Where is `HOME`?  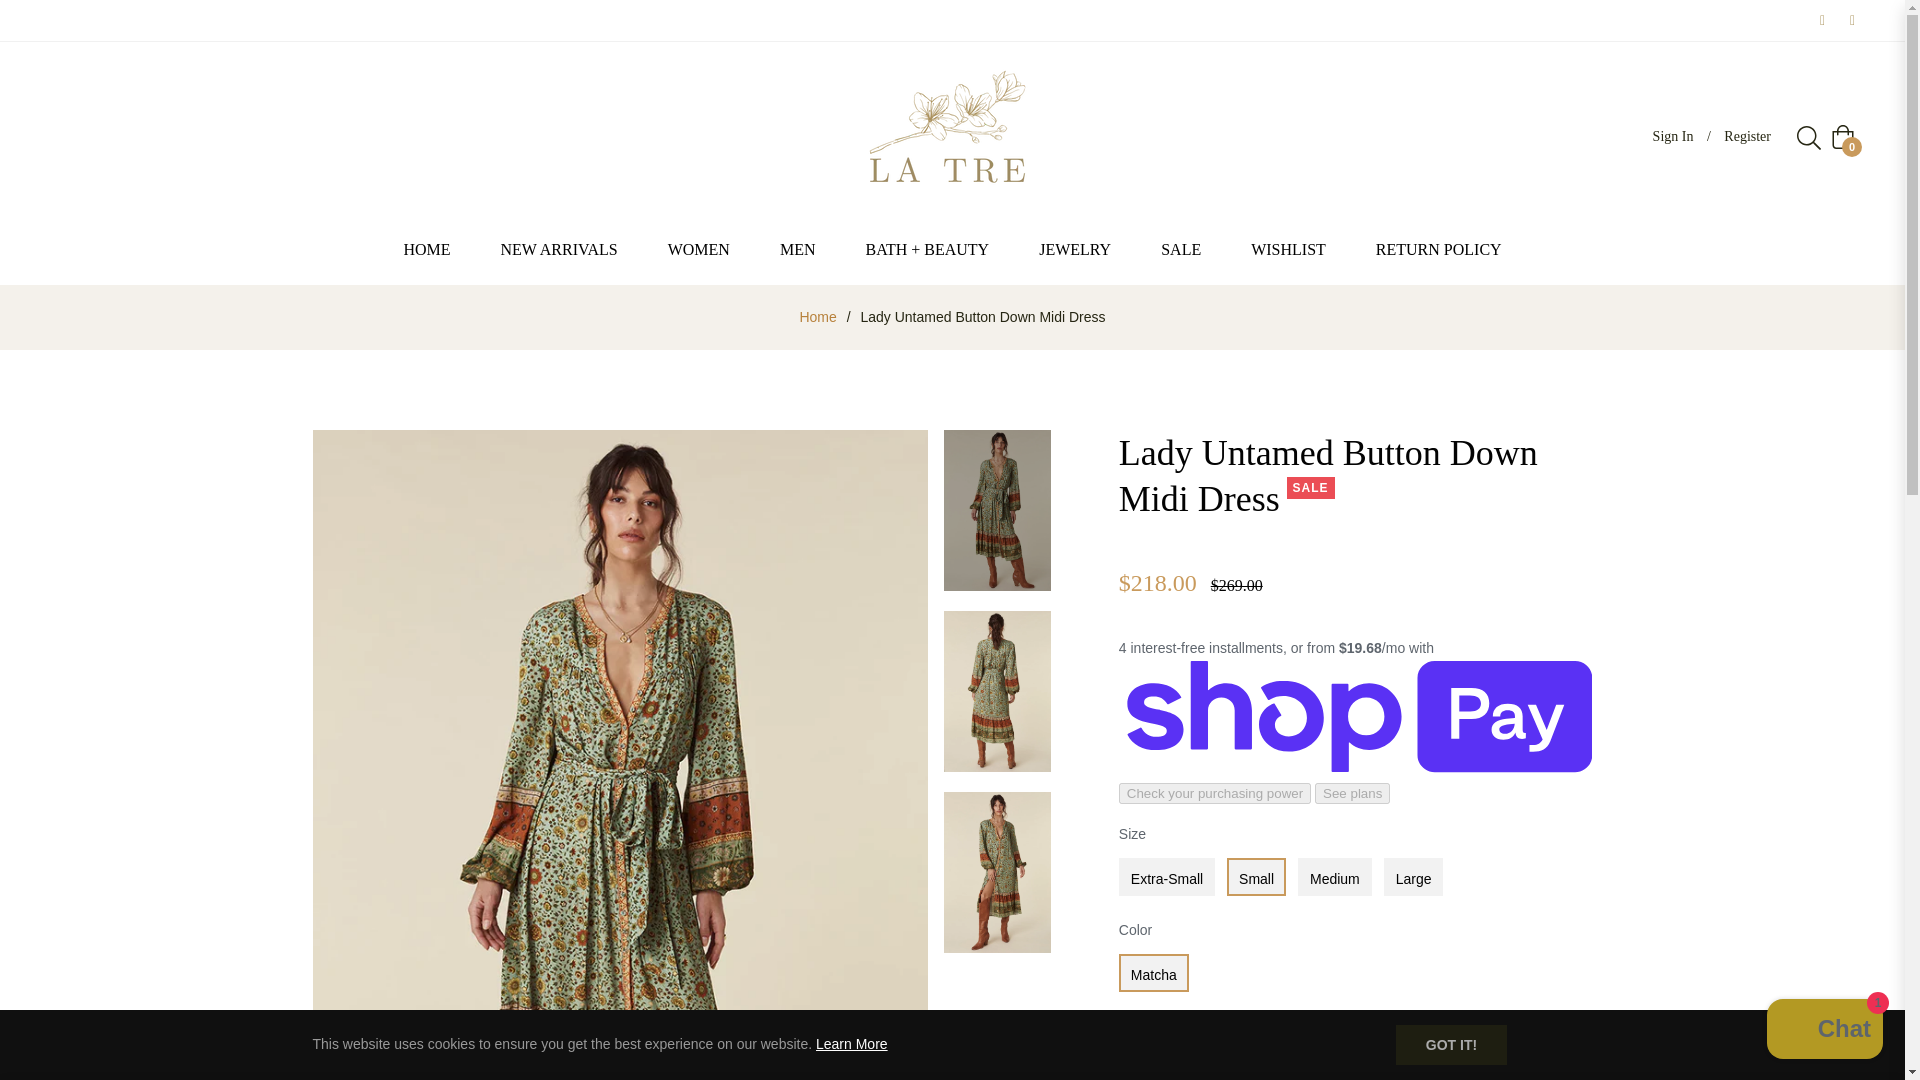
HOME is located at coordinates (426, 250).